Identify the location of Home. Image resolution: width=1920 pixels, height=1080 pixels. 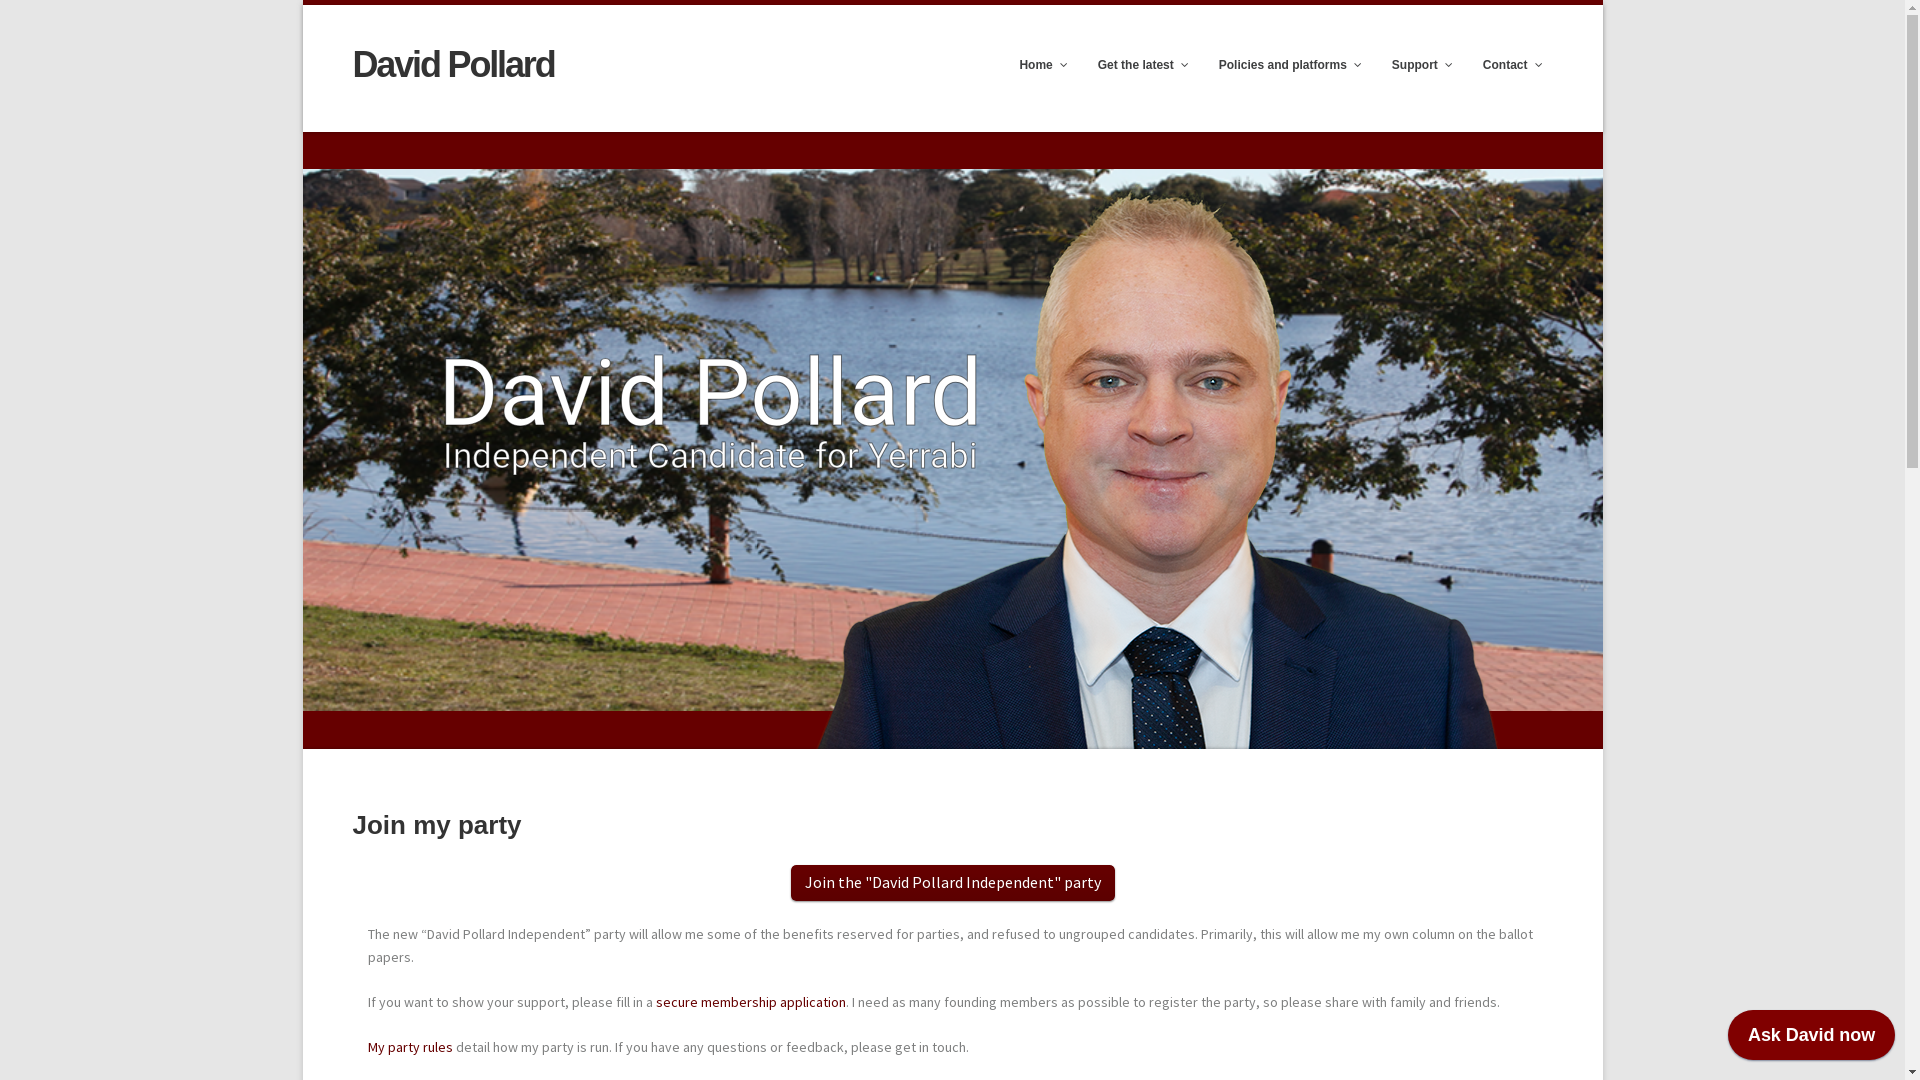
(1038, 66).